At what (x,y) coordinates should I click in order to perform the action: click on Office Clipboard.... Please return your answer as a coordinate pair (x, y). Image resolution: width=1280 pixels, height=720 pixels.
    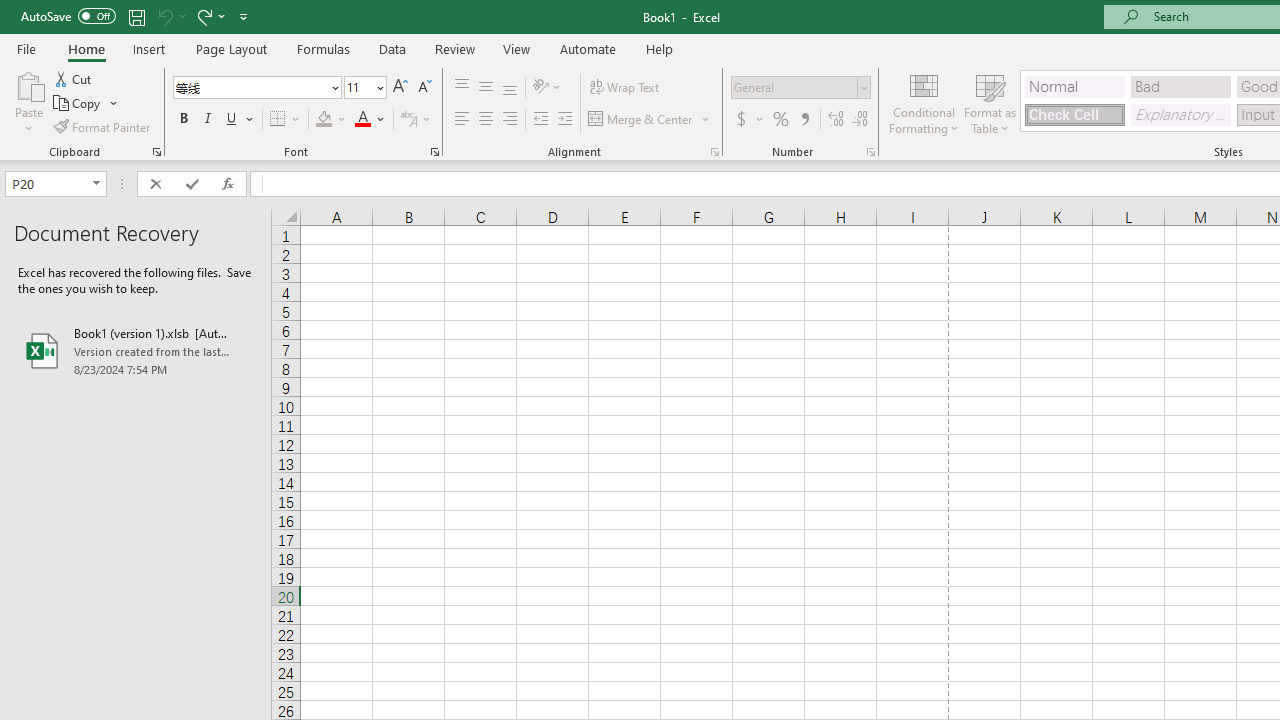
    Looking at the image, I should click on (156, 152).